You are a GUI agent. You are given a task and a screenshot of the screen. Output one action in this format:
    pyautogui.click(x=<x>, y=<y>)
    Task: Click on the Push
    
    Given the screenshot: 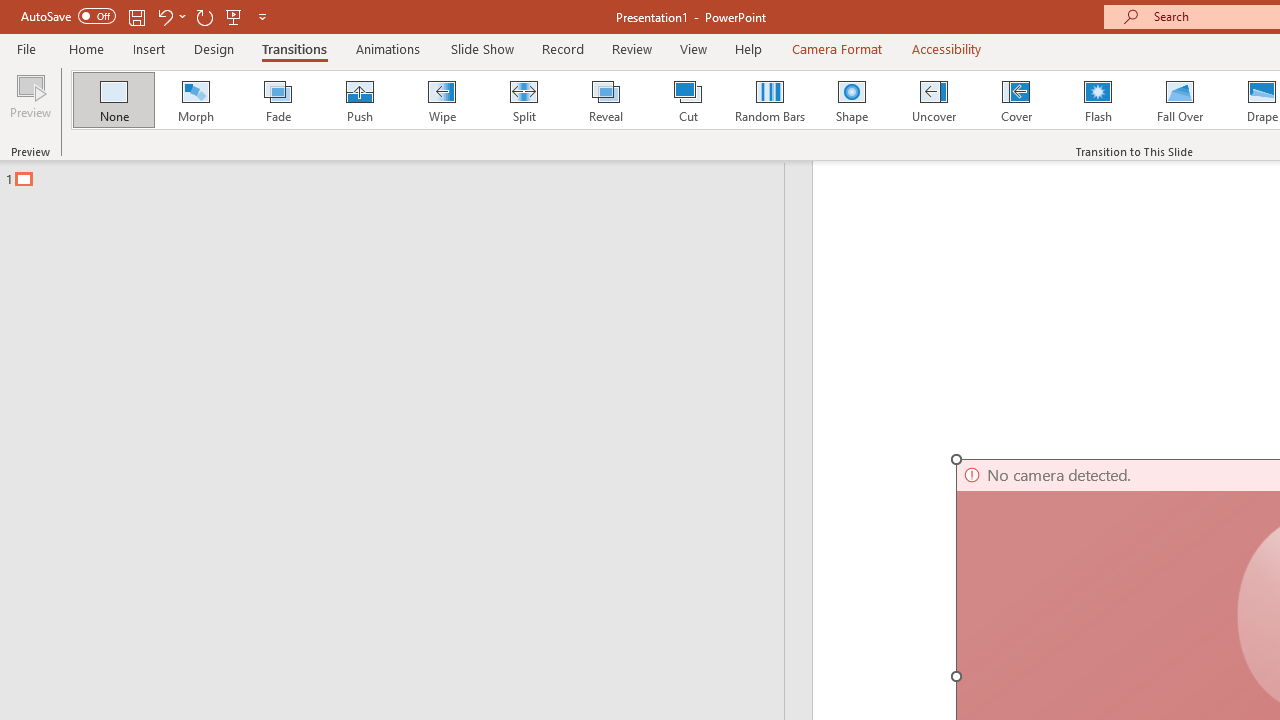 What is the action you would take?
    pyautogui.click(x=359, y=100)
    